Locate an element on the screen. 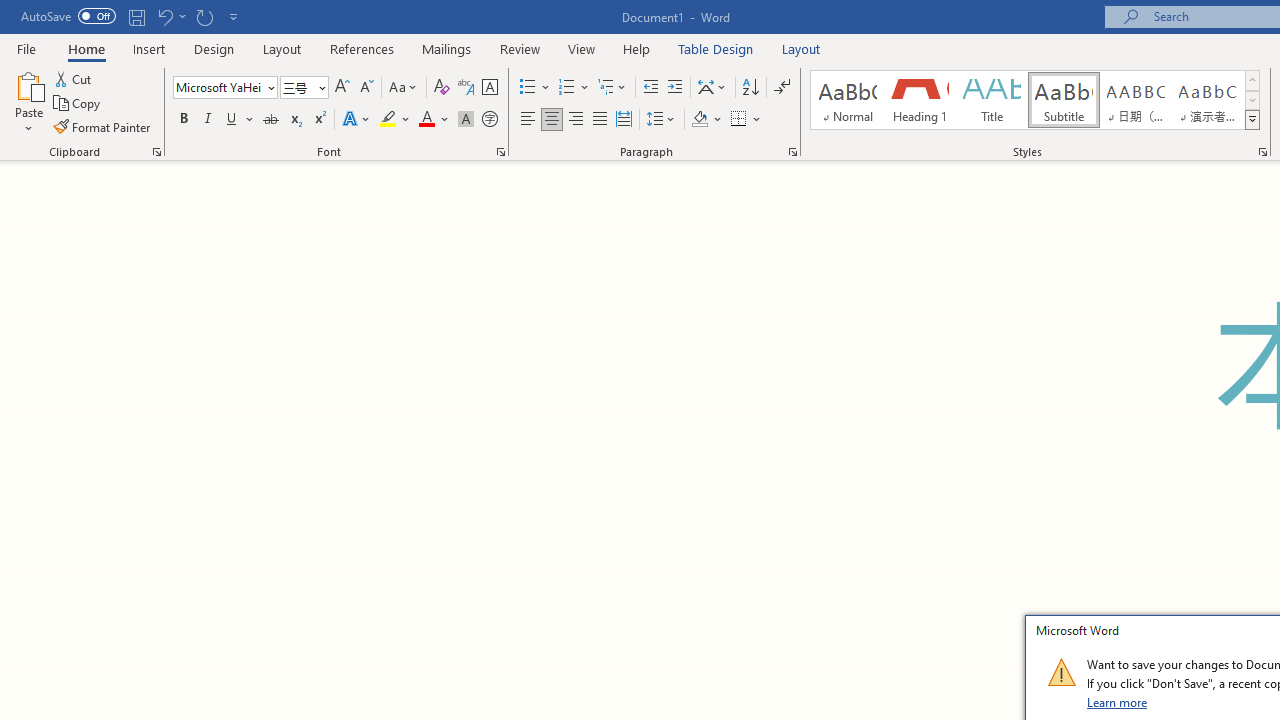 The image size is (1280, 720). Format Painter is located at coordinates (103, 126).